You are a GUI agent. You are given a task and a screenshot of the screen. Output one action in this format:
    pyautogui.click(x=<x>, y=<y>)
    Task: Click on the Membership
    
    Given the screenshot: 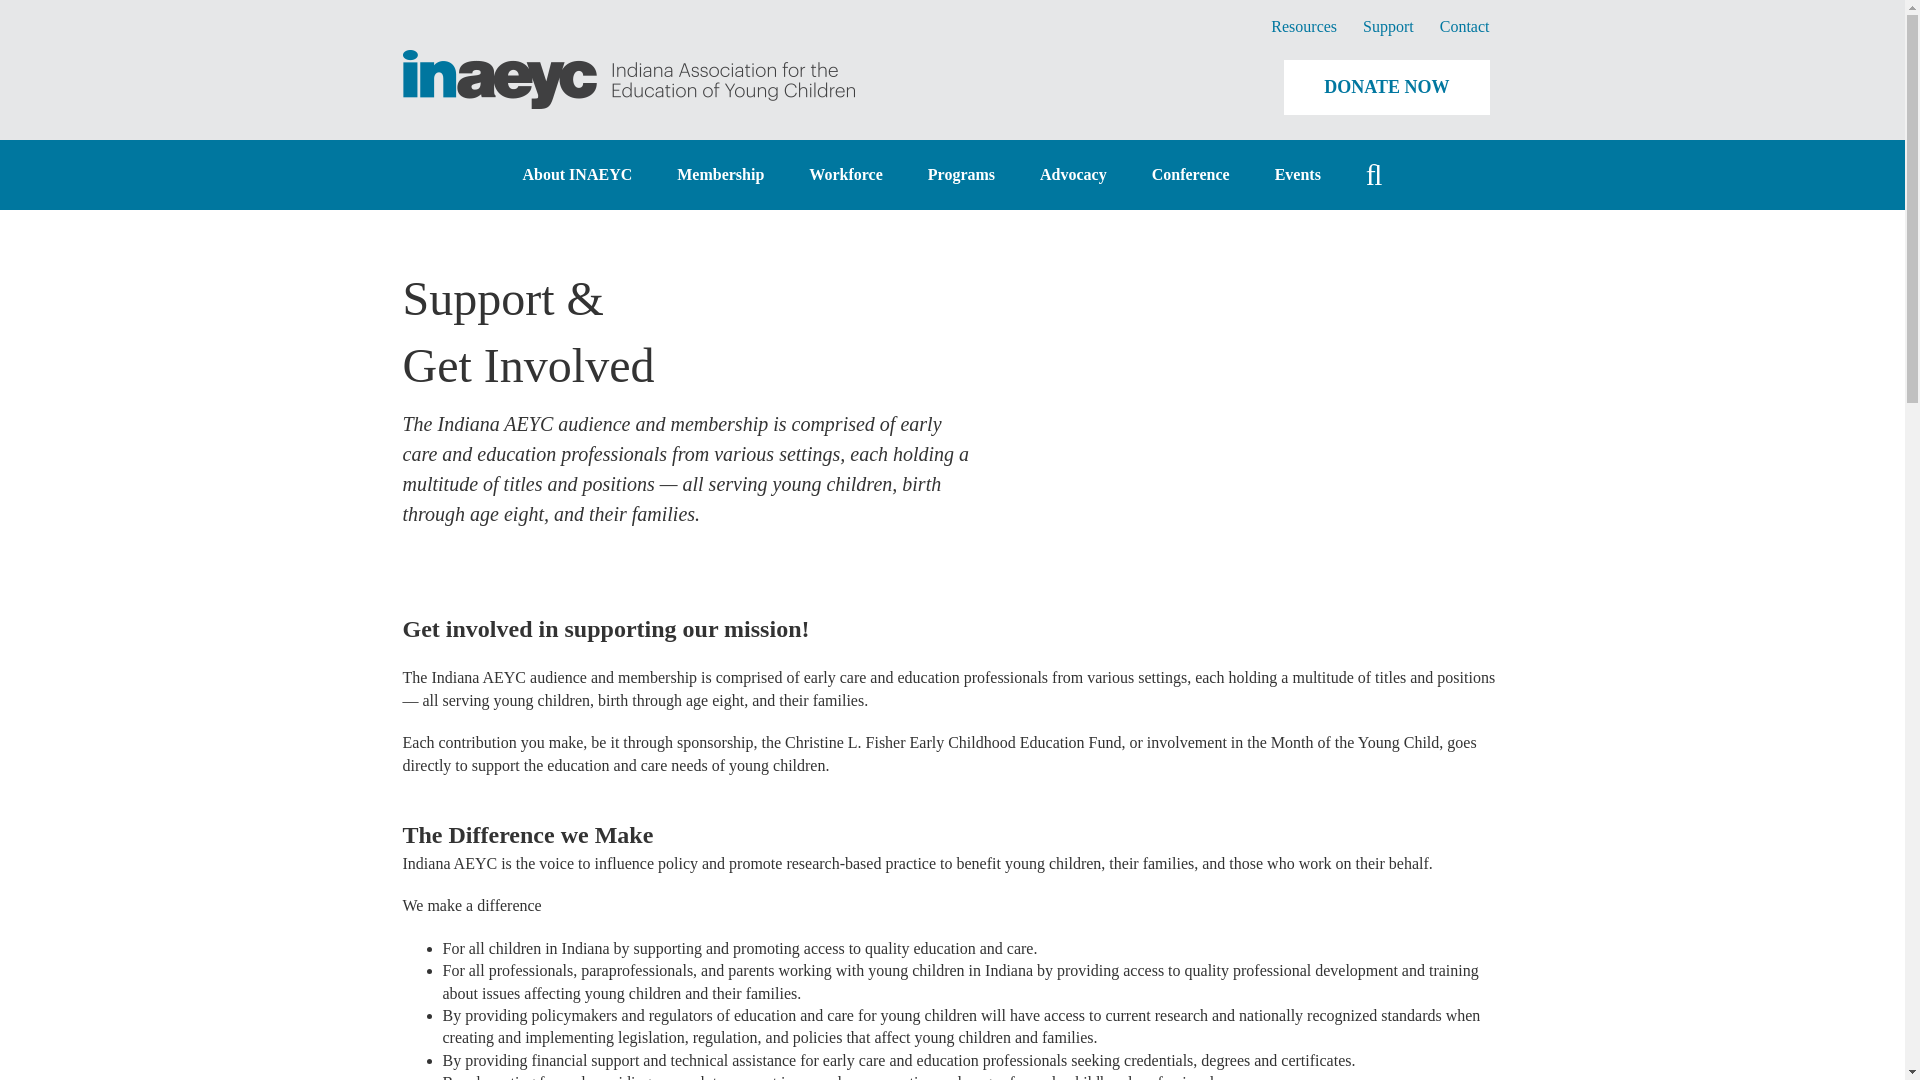 What is the action you would take?
    pyautogui.click(x=720, y=174)
    